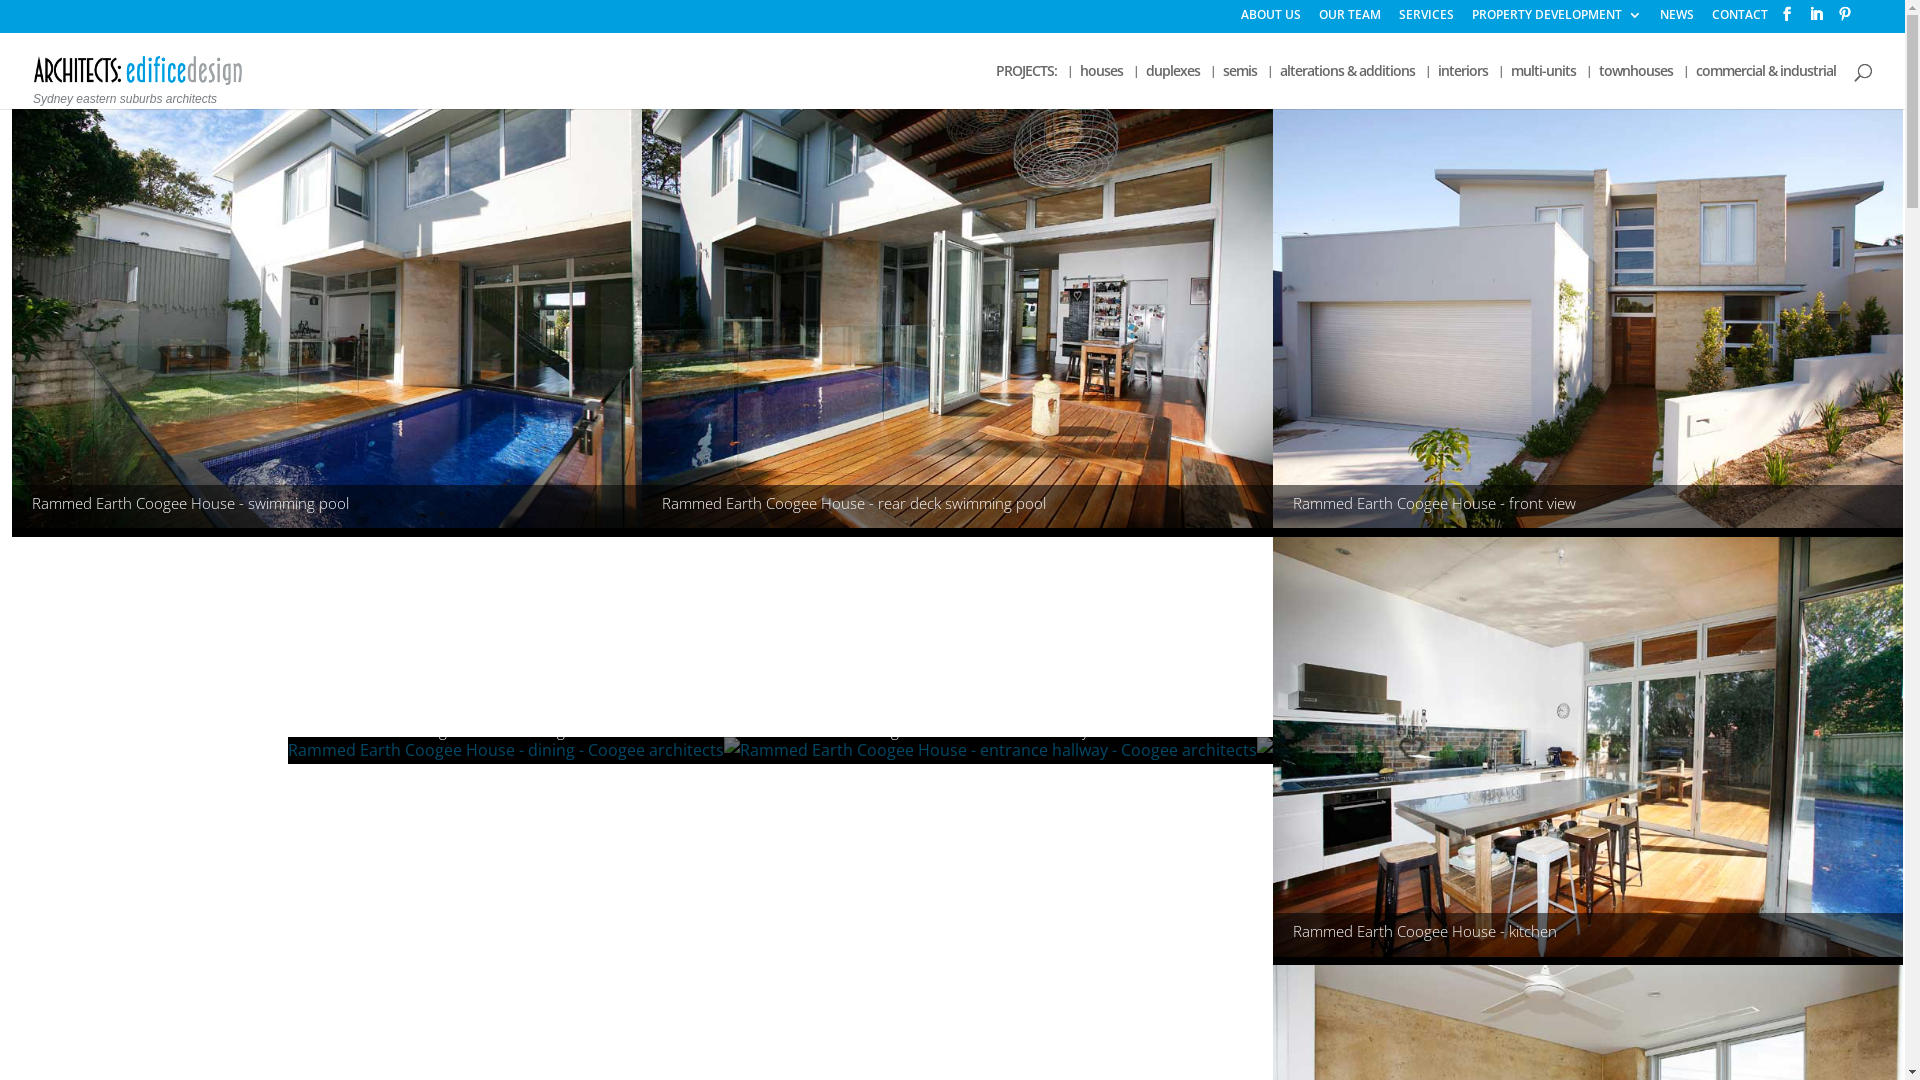  Describe the element at coordinates (1102, 86) in the screenshot. I see `houses` at that location.